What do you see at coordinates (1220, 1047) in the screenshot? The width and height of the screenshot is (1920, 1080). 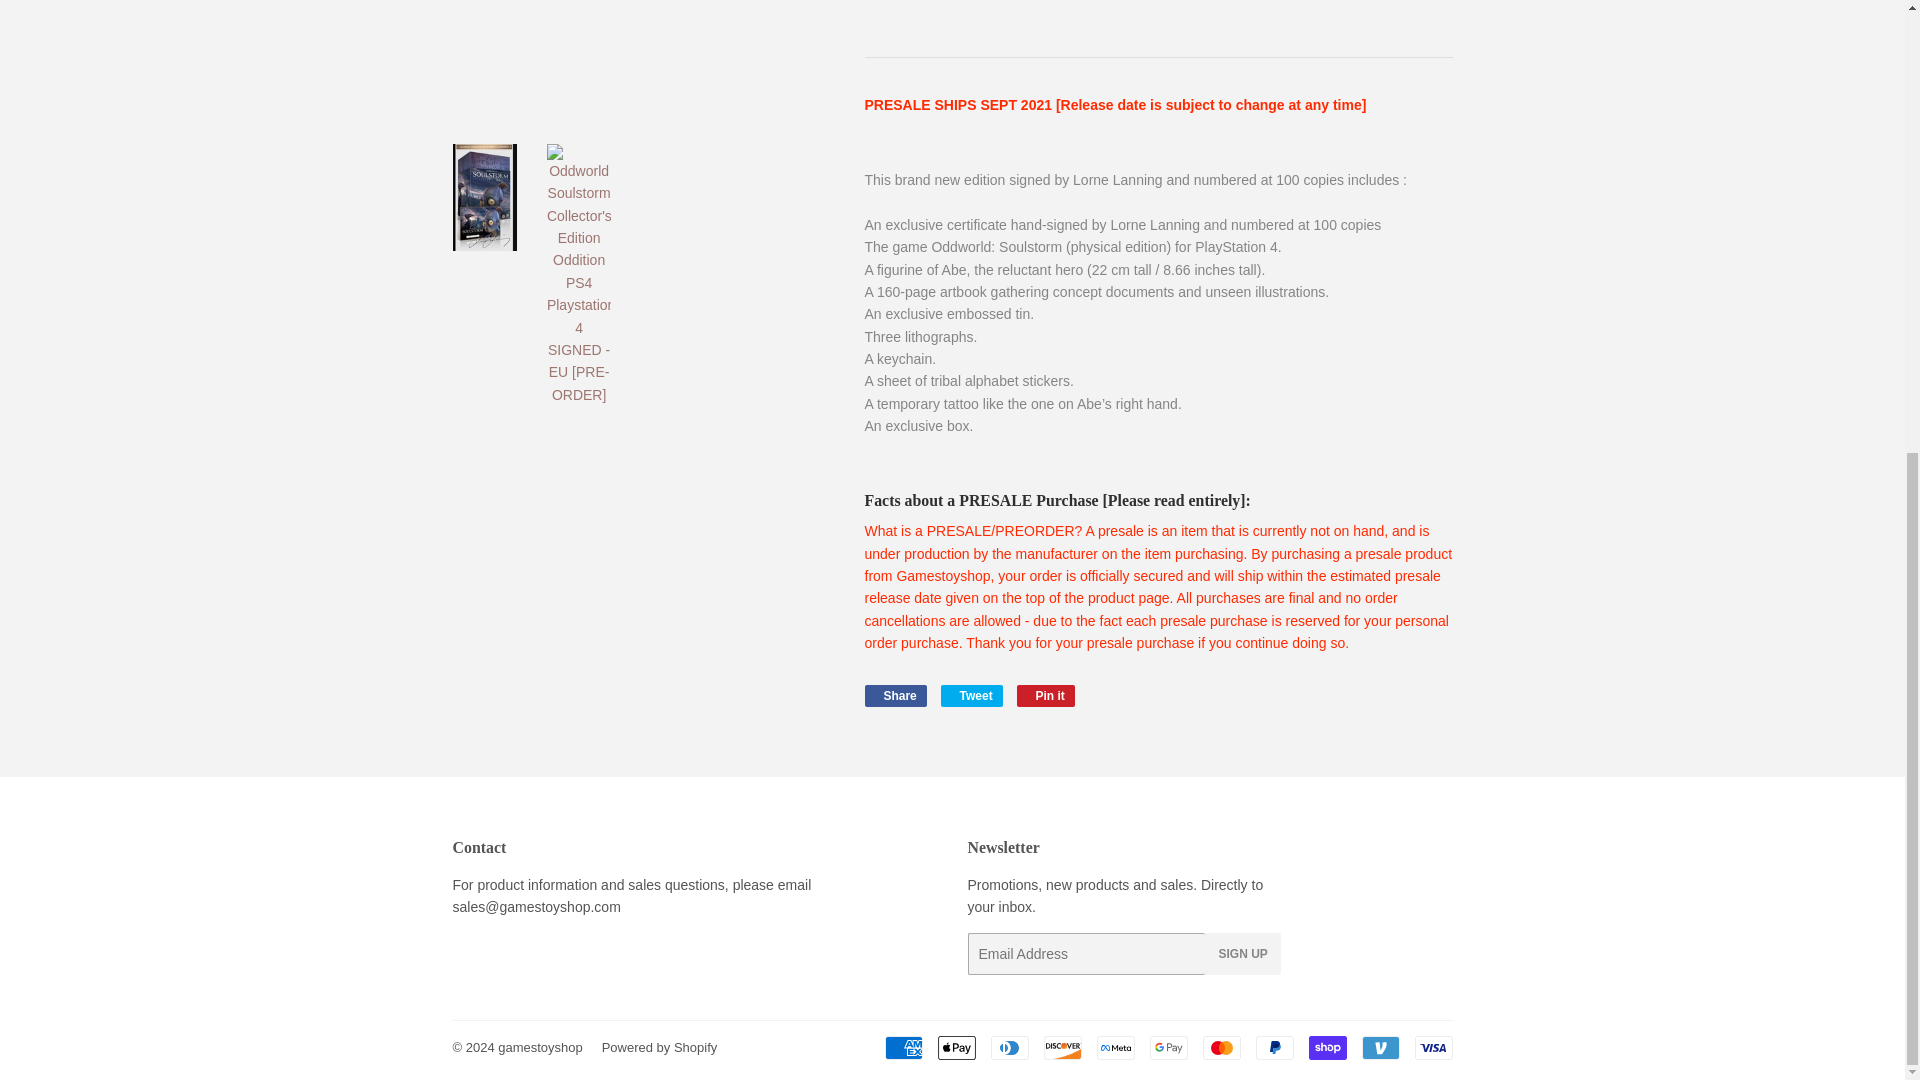 I see `Mastercard` at bounding box center [1220, 1047].